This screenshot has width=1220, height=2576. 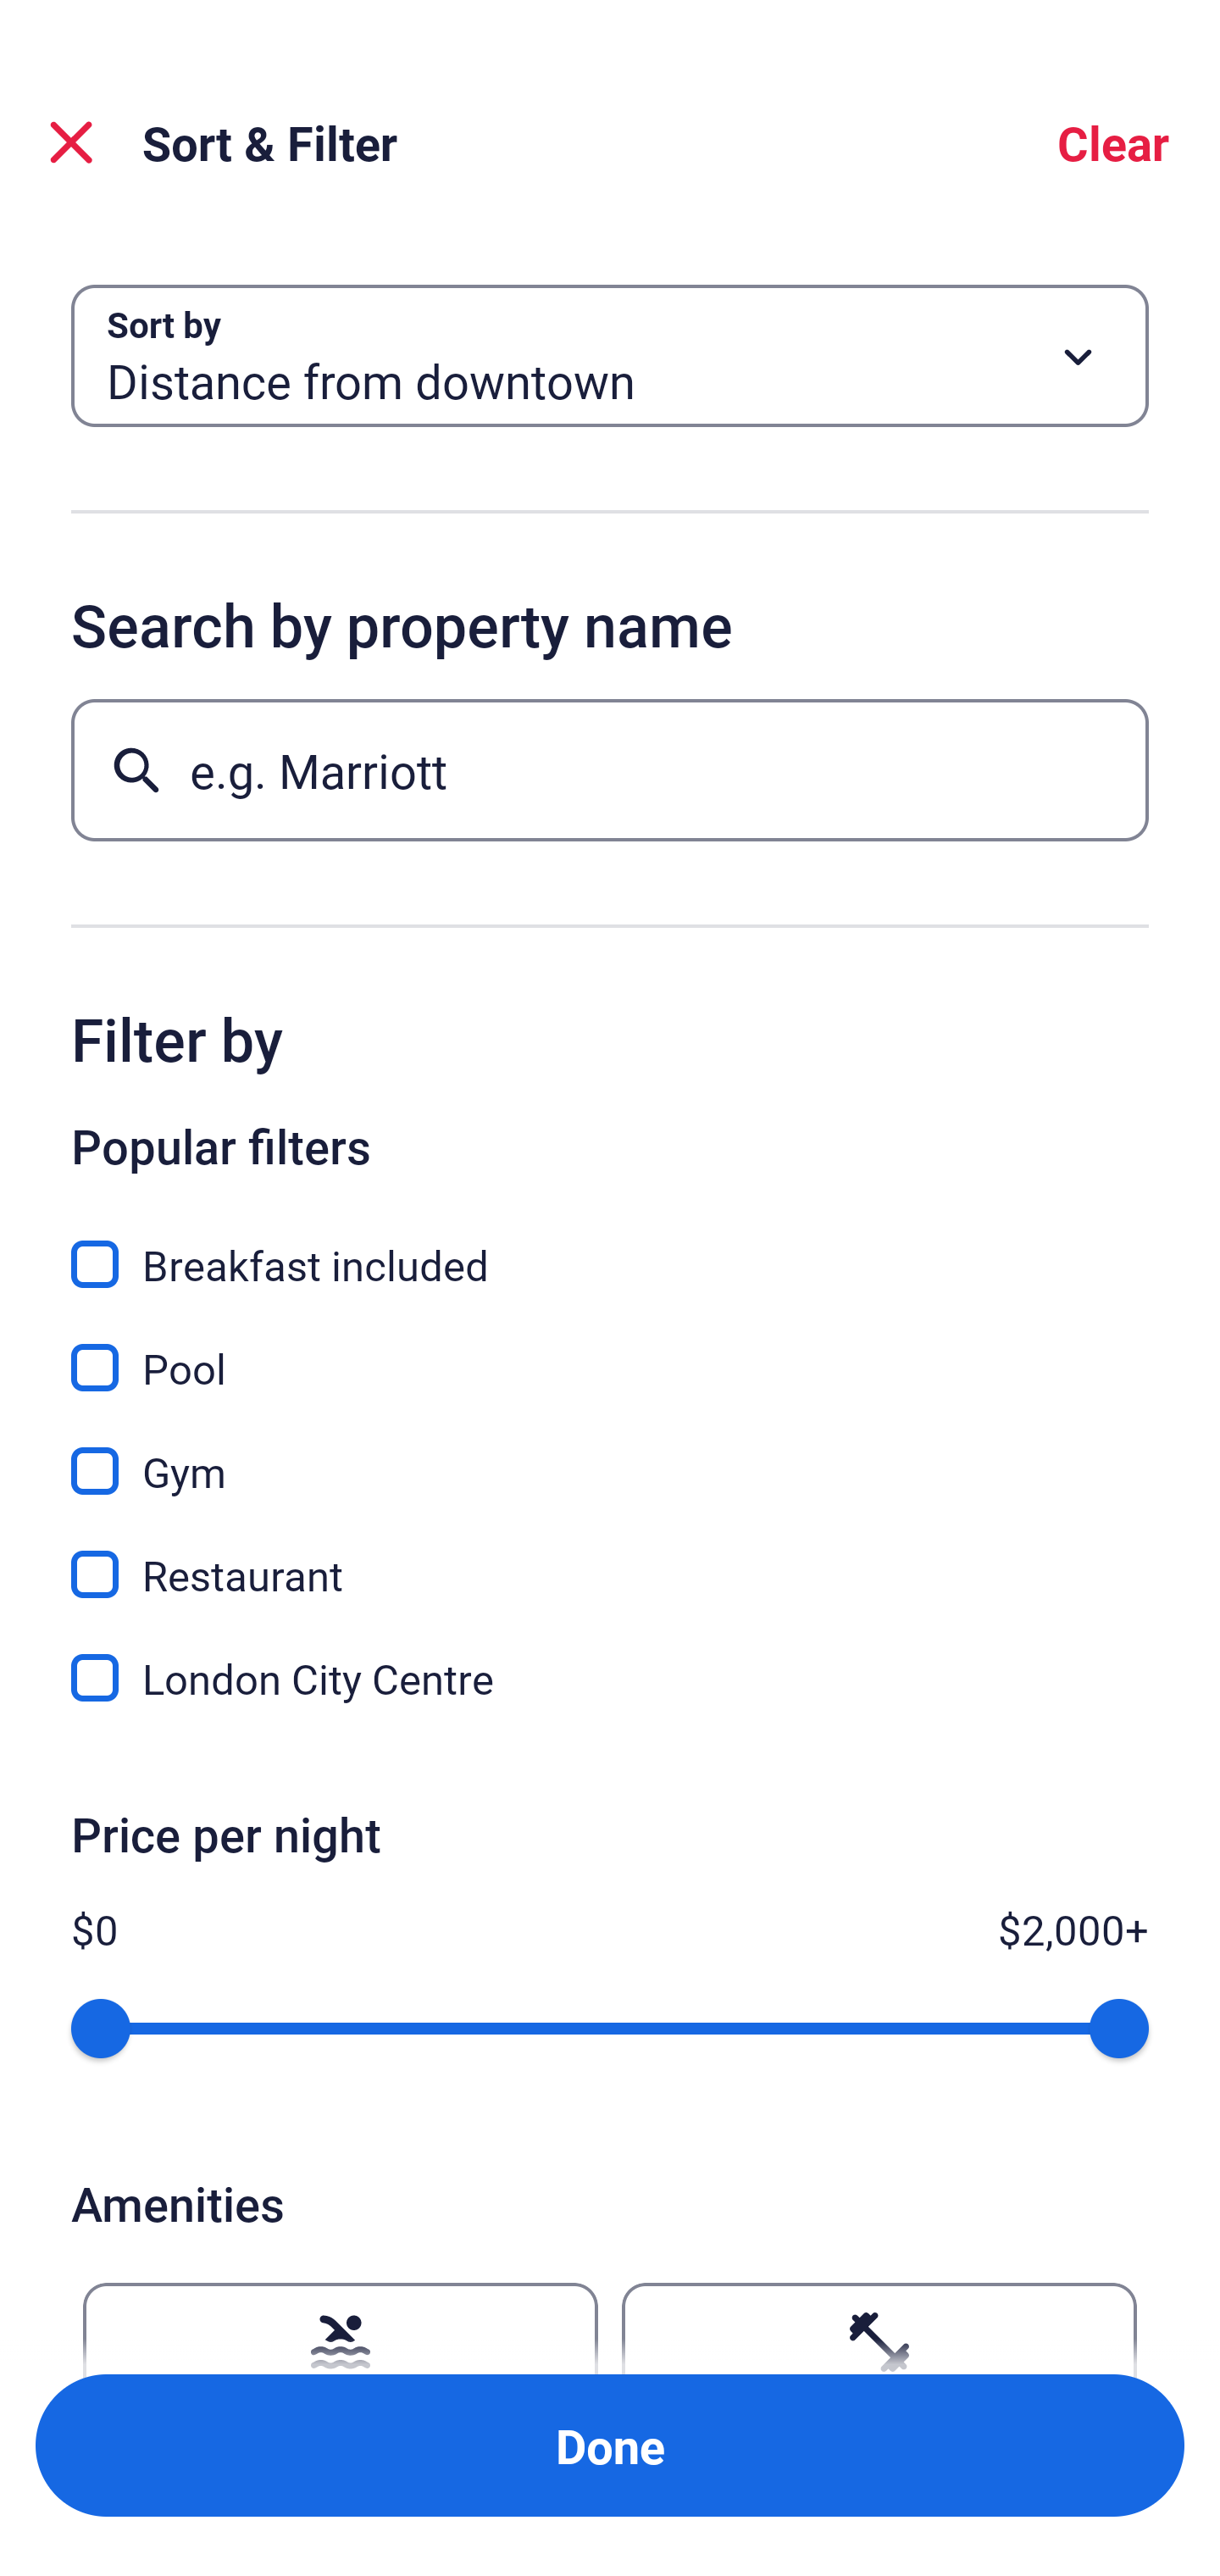 I want to click on London City Centre, London City Centre, so click(x=610, y=1678).